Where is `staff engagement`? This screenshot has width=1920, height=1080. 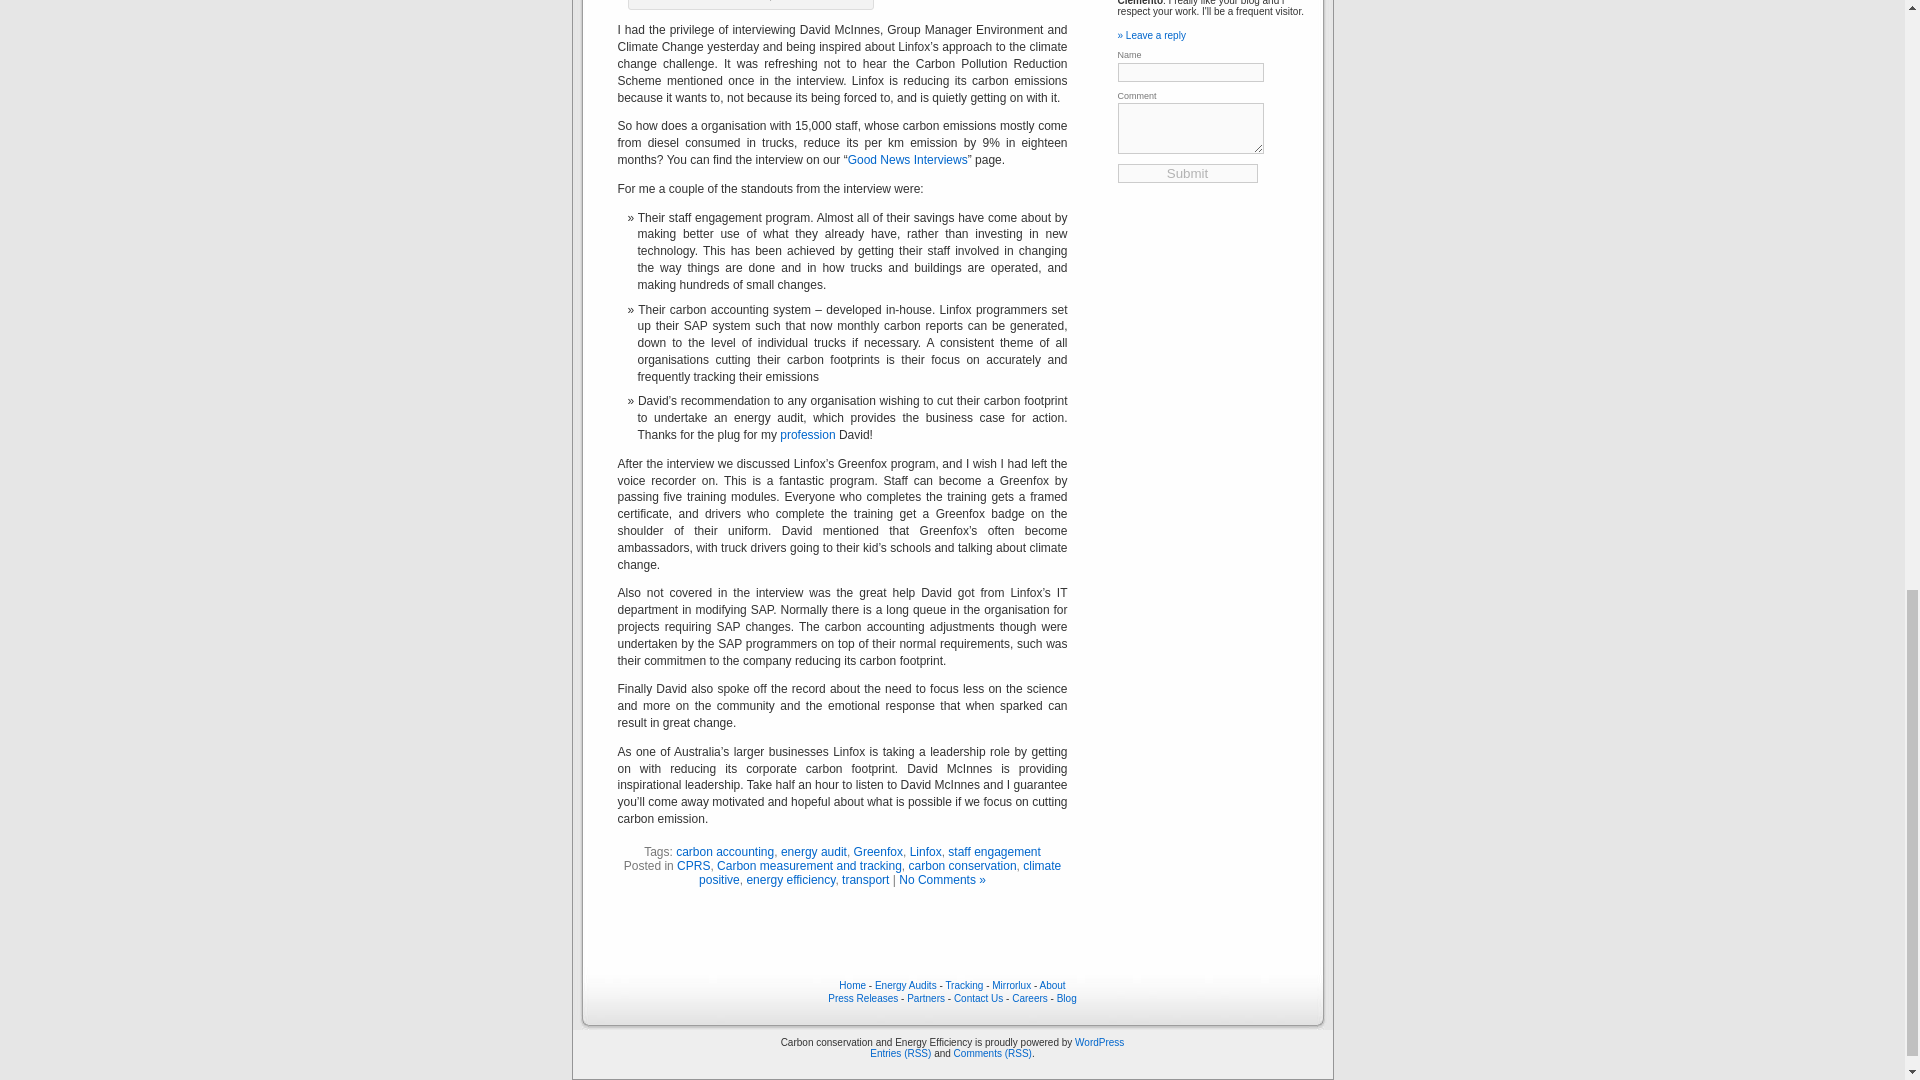
staff engagement is located at coordinates (994, 851).